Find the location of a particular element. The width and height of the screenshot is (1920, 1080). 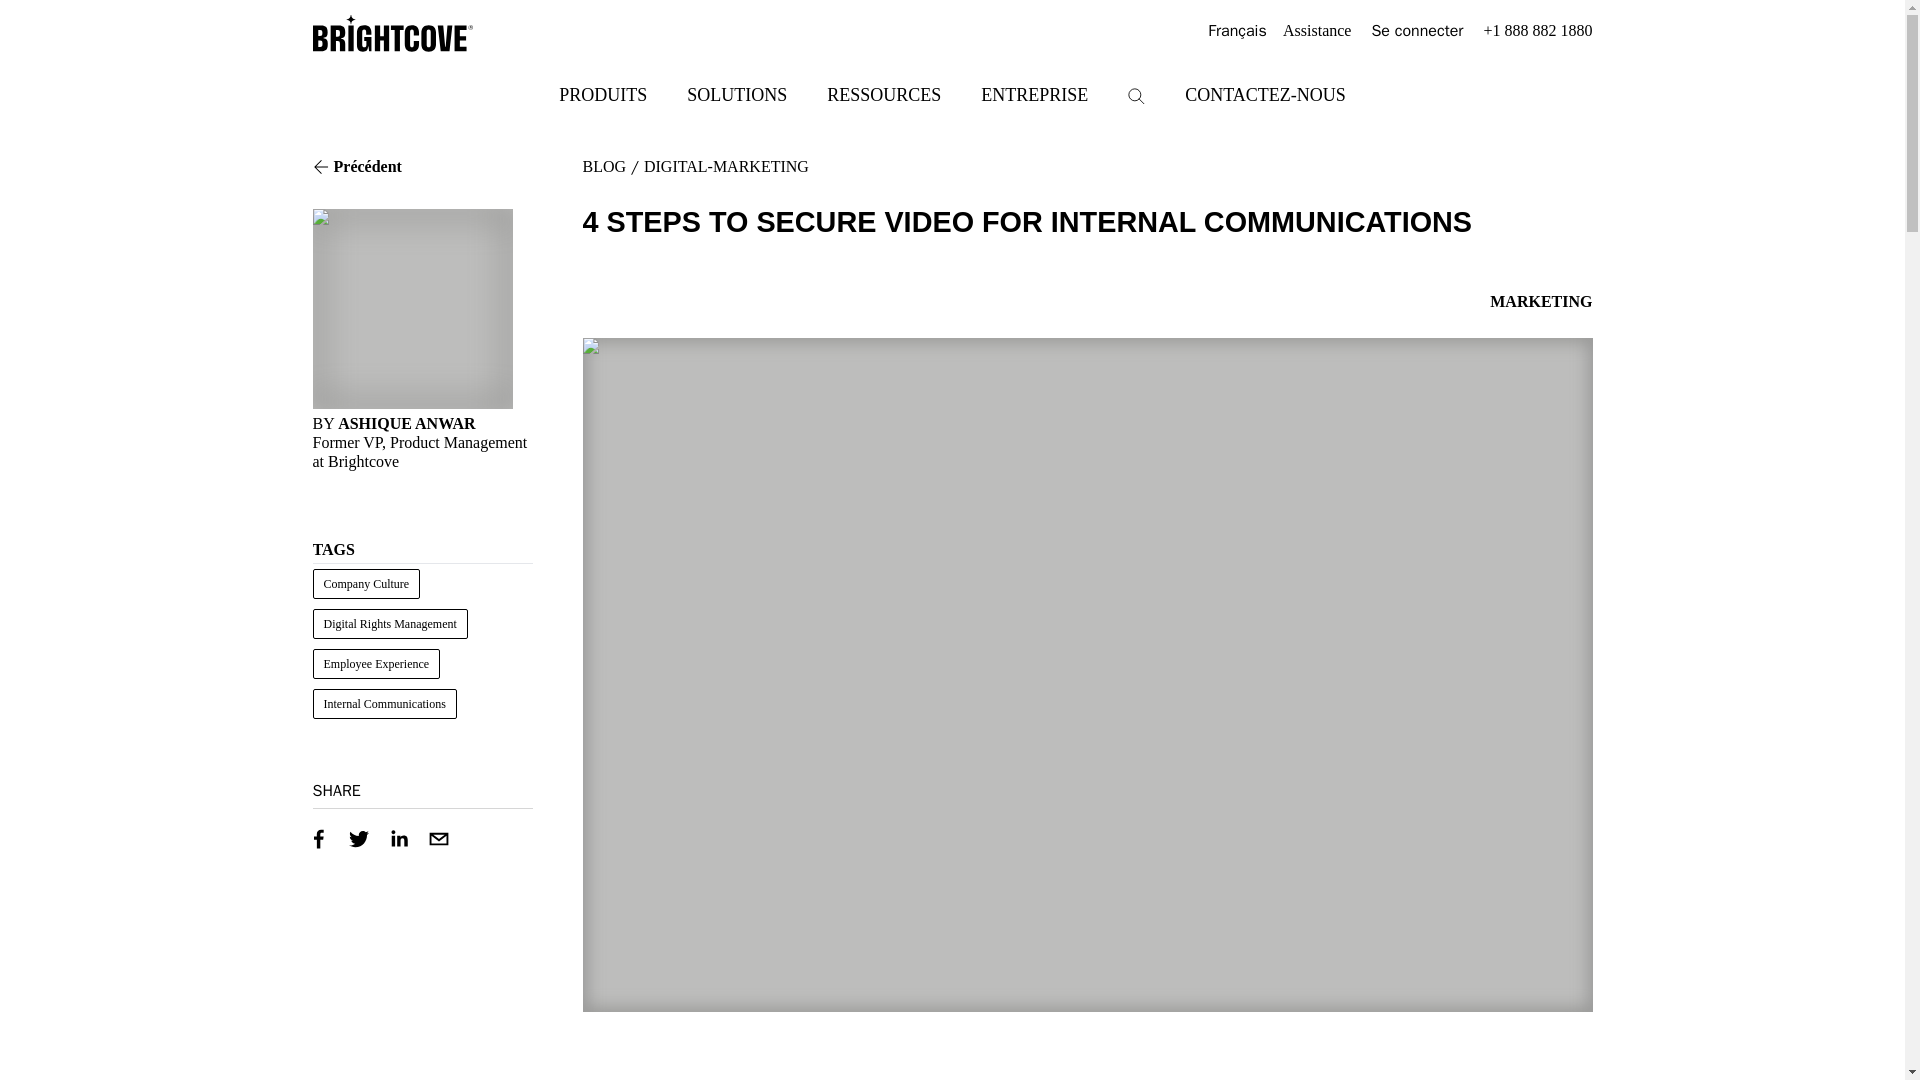

Statistics On Remote Workers That Will Surprise You is located at coordinates (1398, 1079).